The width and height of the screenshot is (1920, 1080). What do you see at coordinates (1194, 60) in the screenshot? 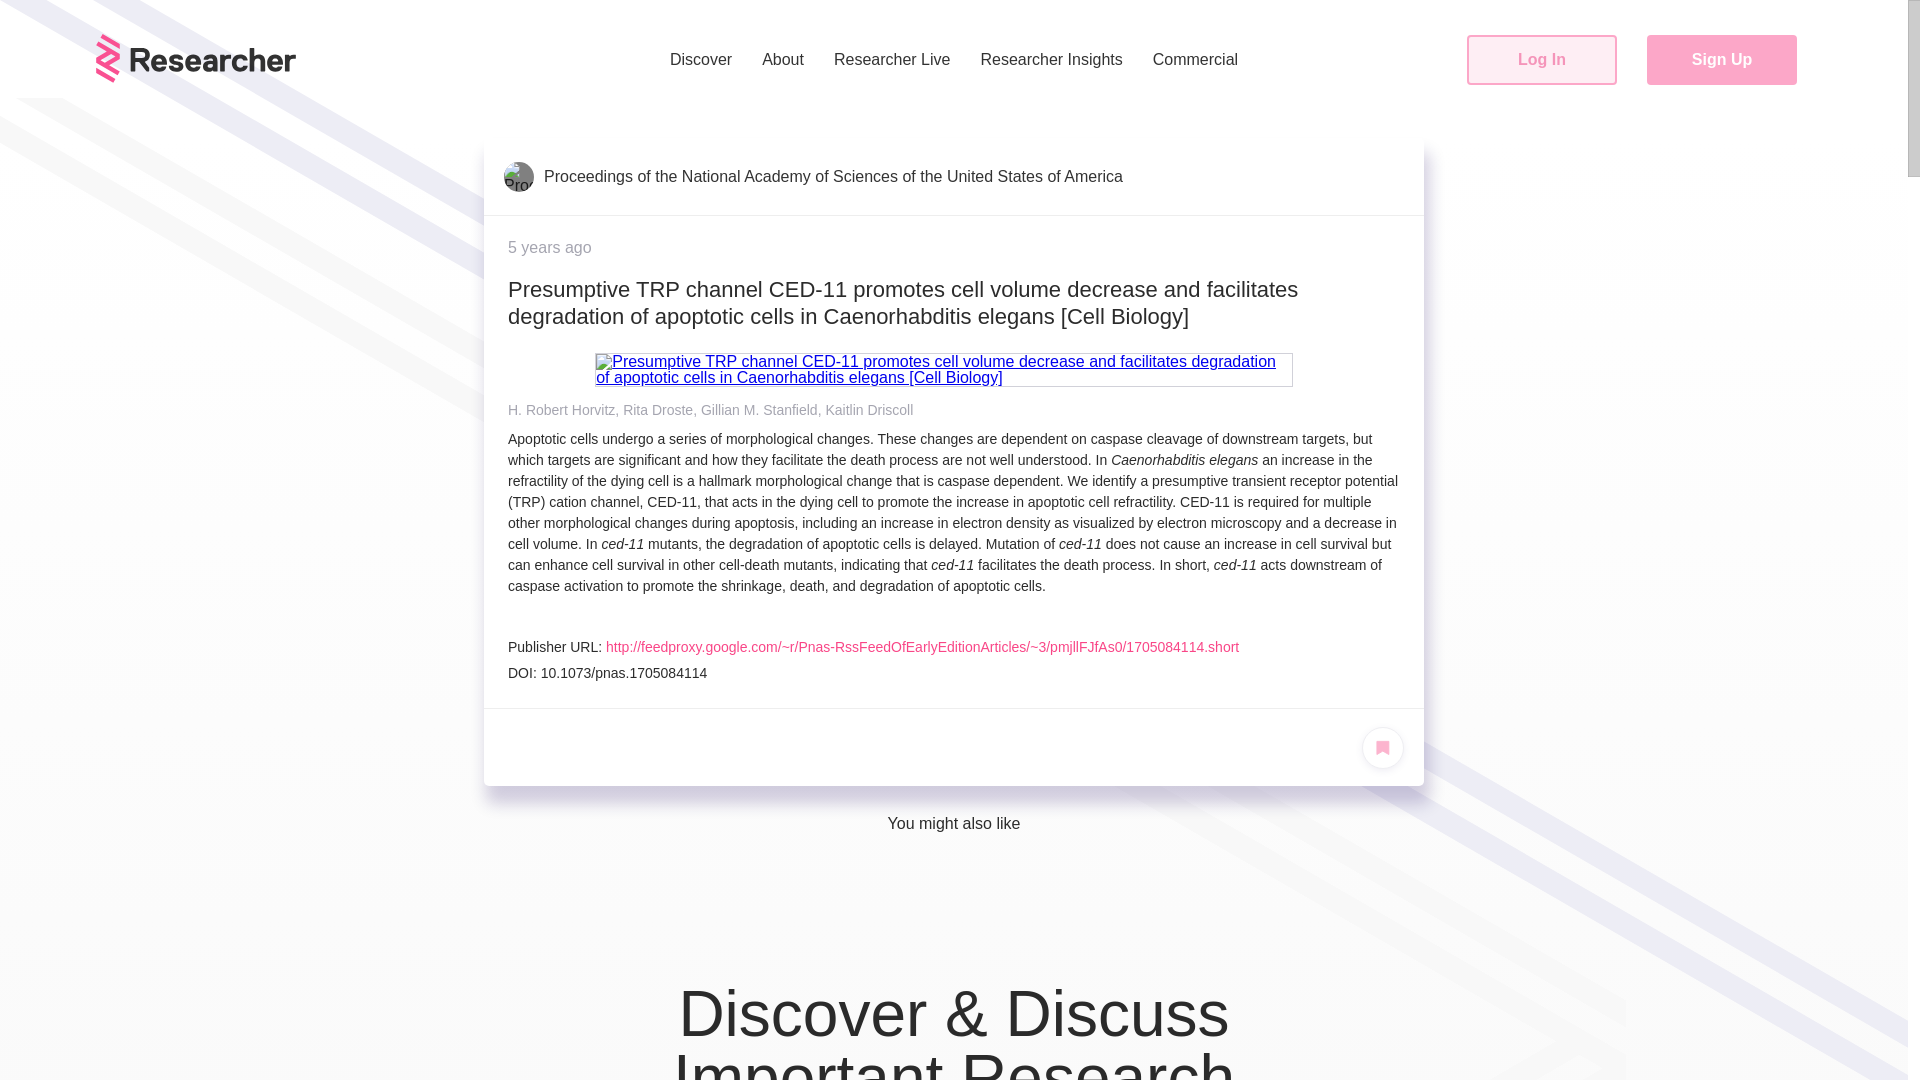
I see `Commercial` at bounding box center [1194, 60].